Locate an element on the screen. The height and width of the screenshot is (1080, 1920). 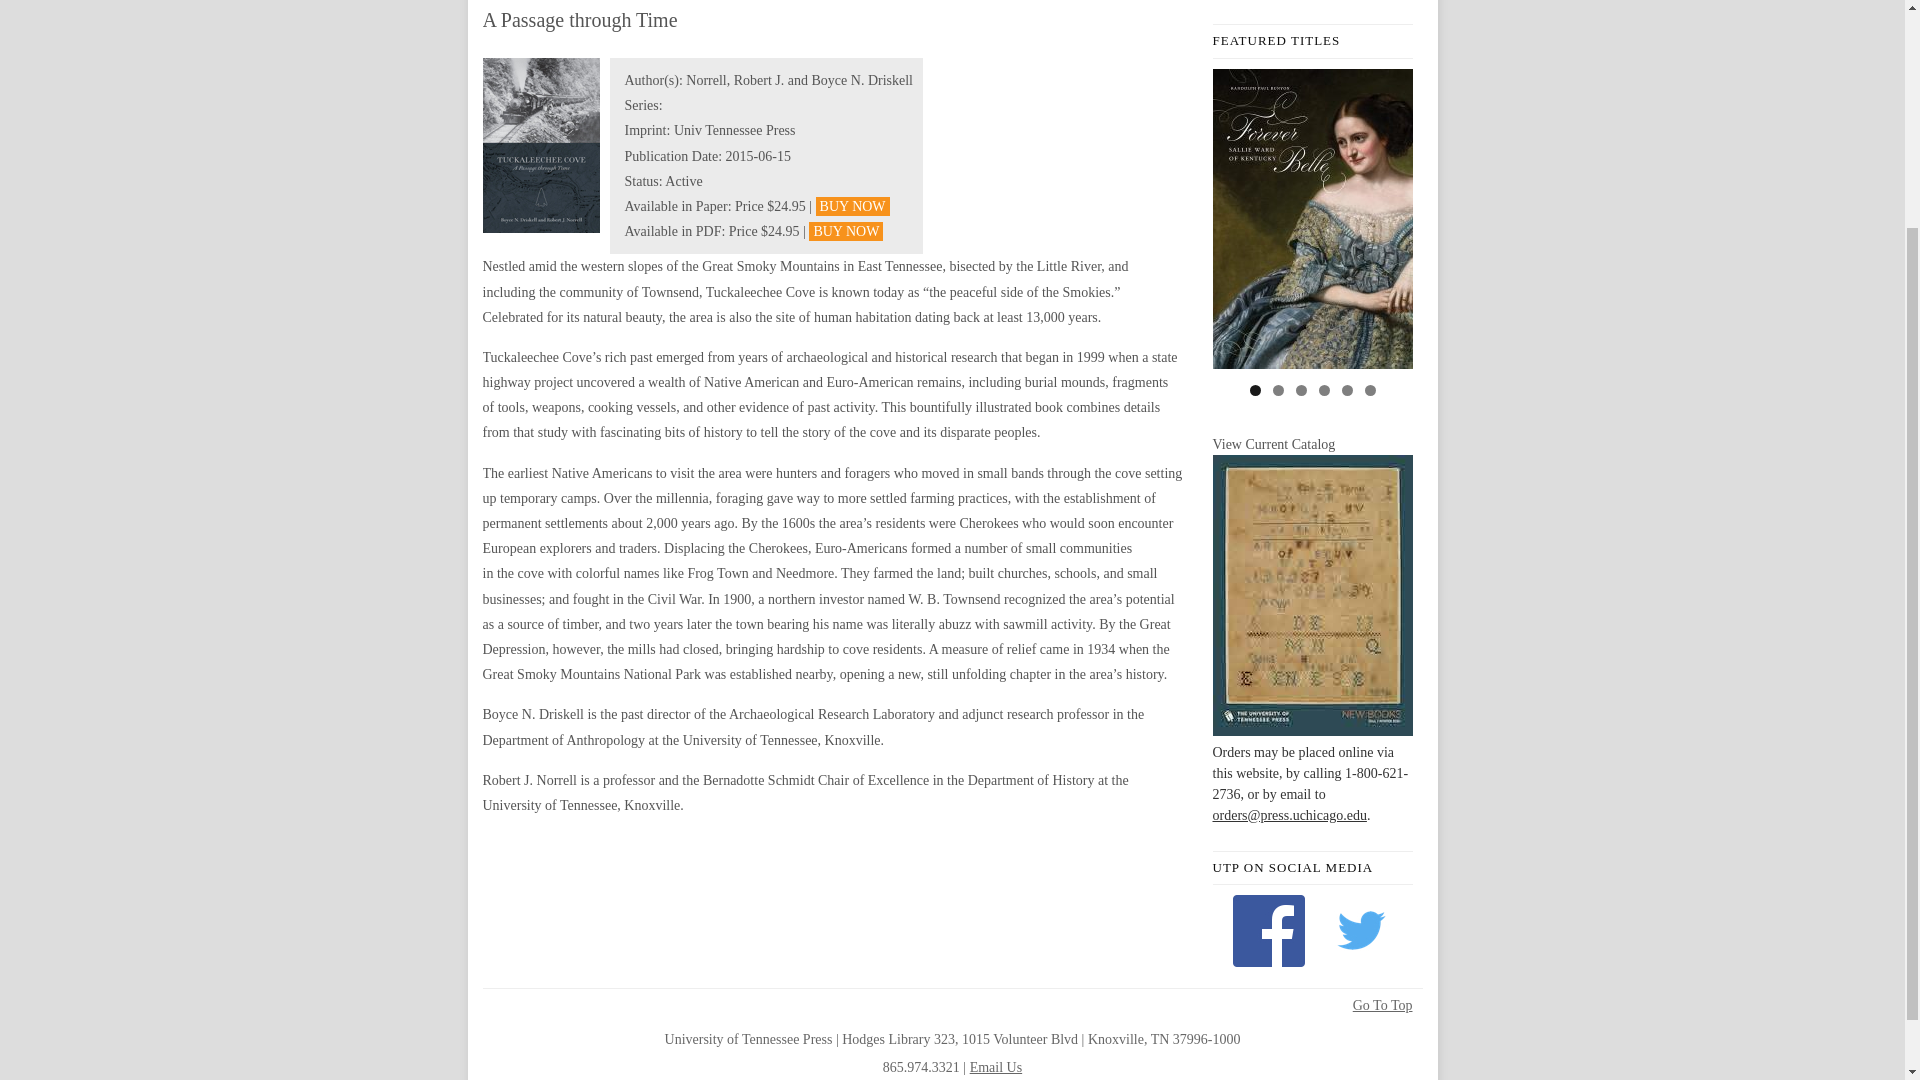
5 is located at coordinates (1348, 390).